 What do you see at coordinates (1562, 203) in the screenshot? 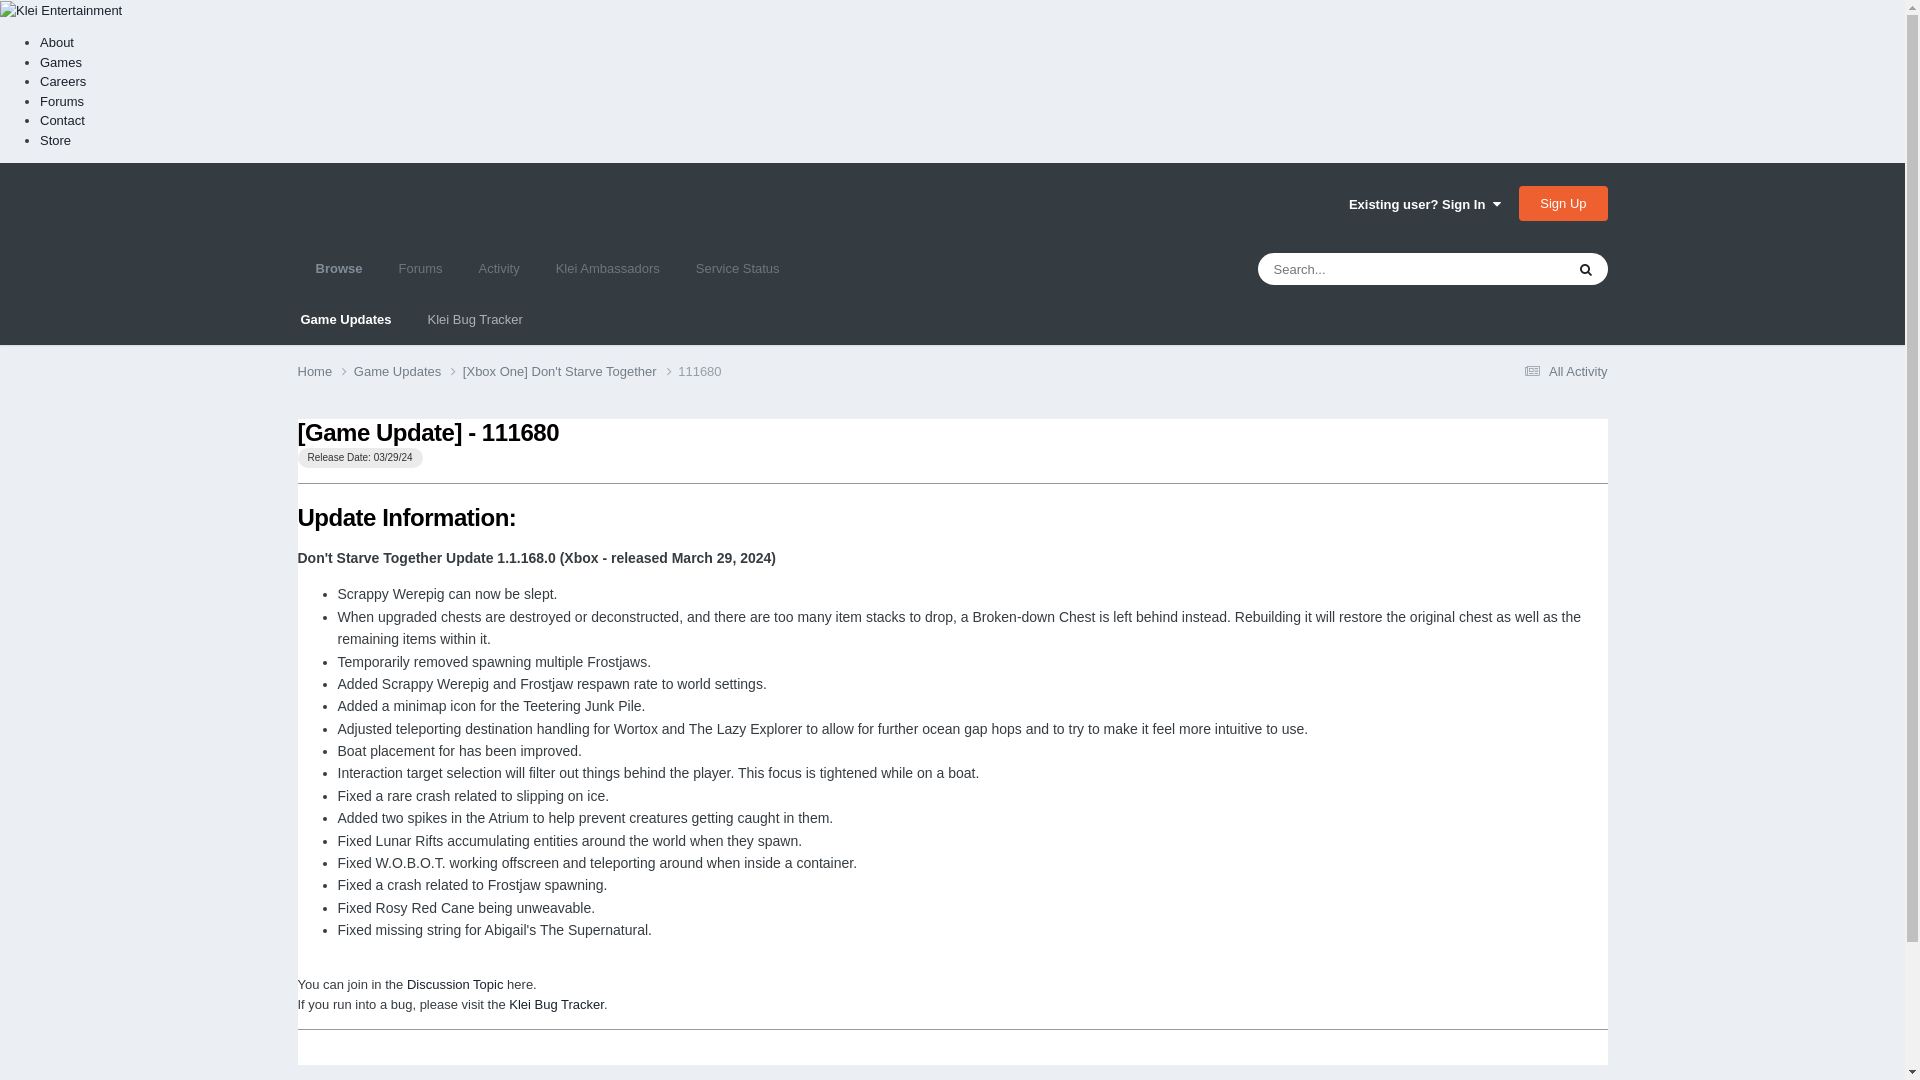
I see `Sign Up` at bounding box center [1562, 203].